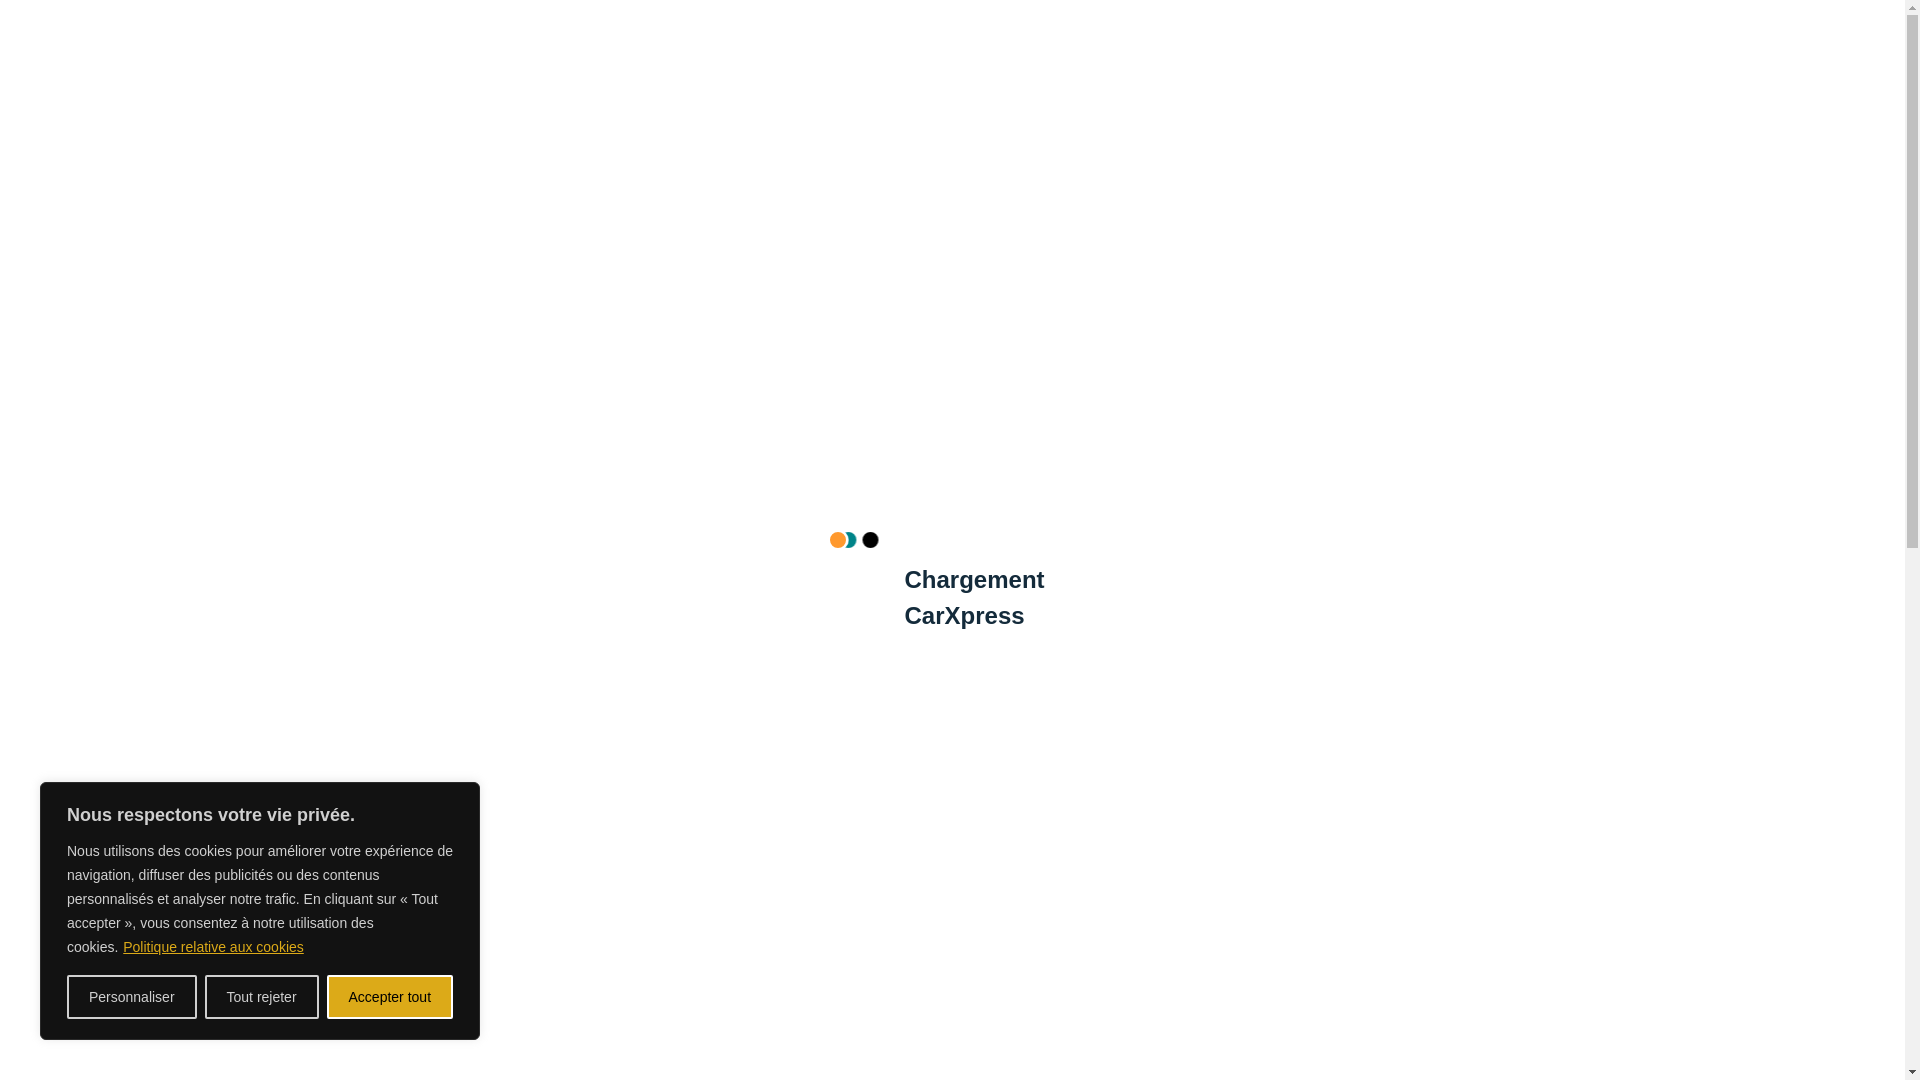 This screenshot has height=1080, width=1920. What do you see at coordinates (390, 997) in the screenshot?
I see `Accepter tout` at bounding box center [390, 997].